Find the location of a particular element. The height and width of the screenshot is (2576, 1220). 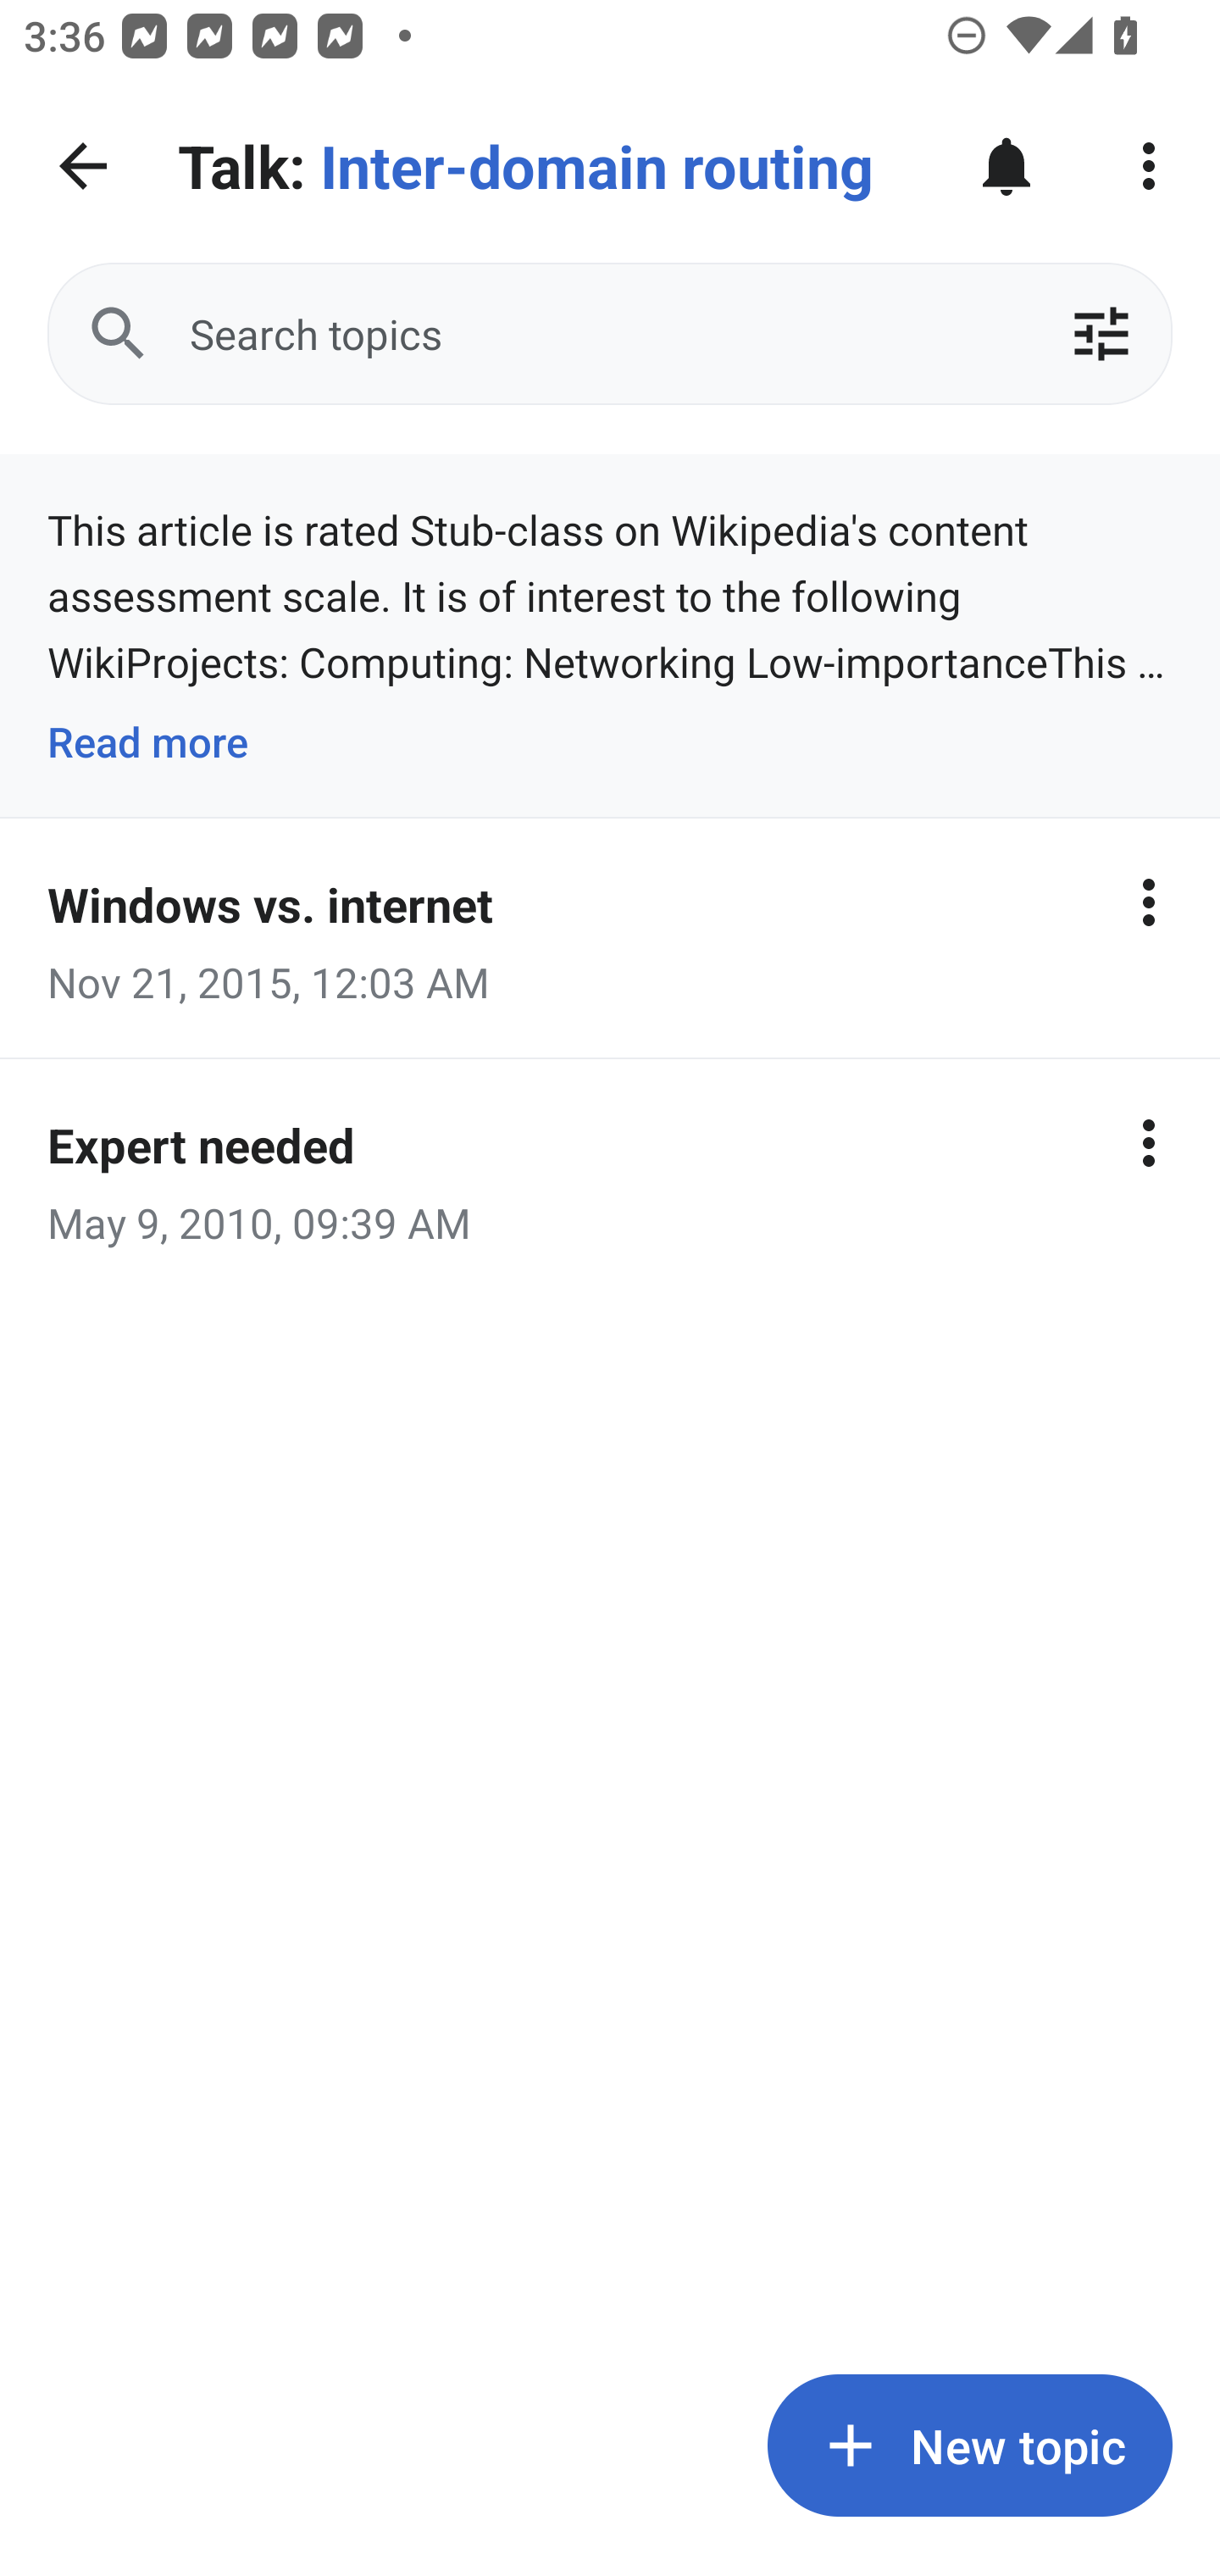

Sort by is located at coordinates (1101, 334).